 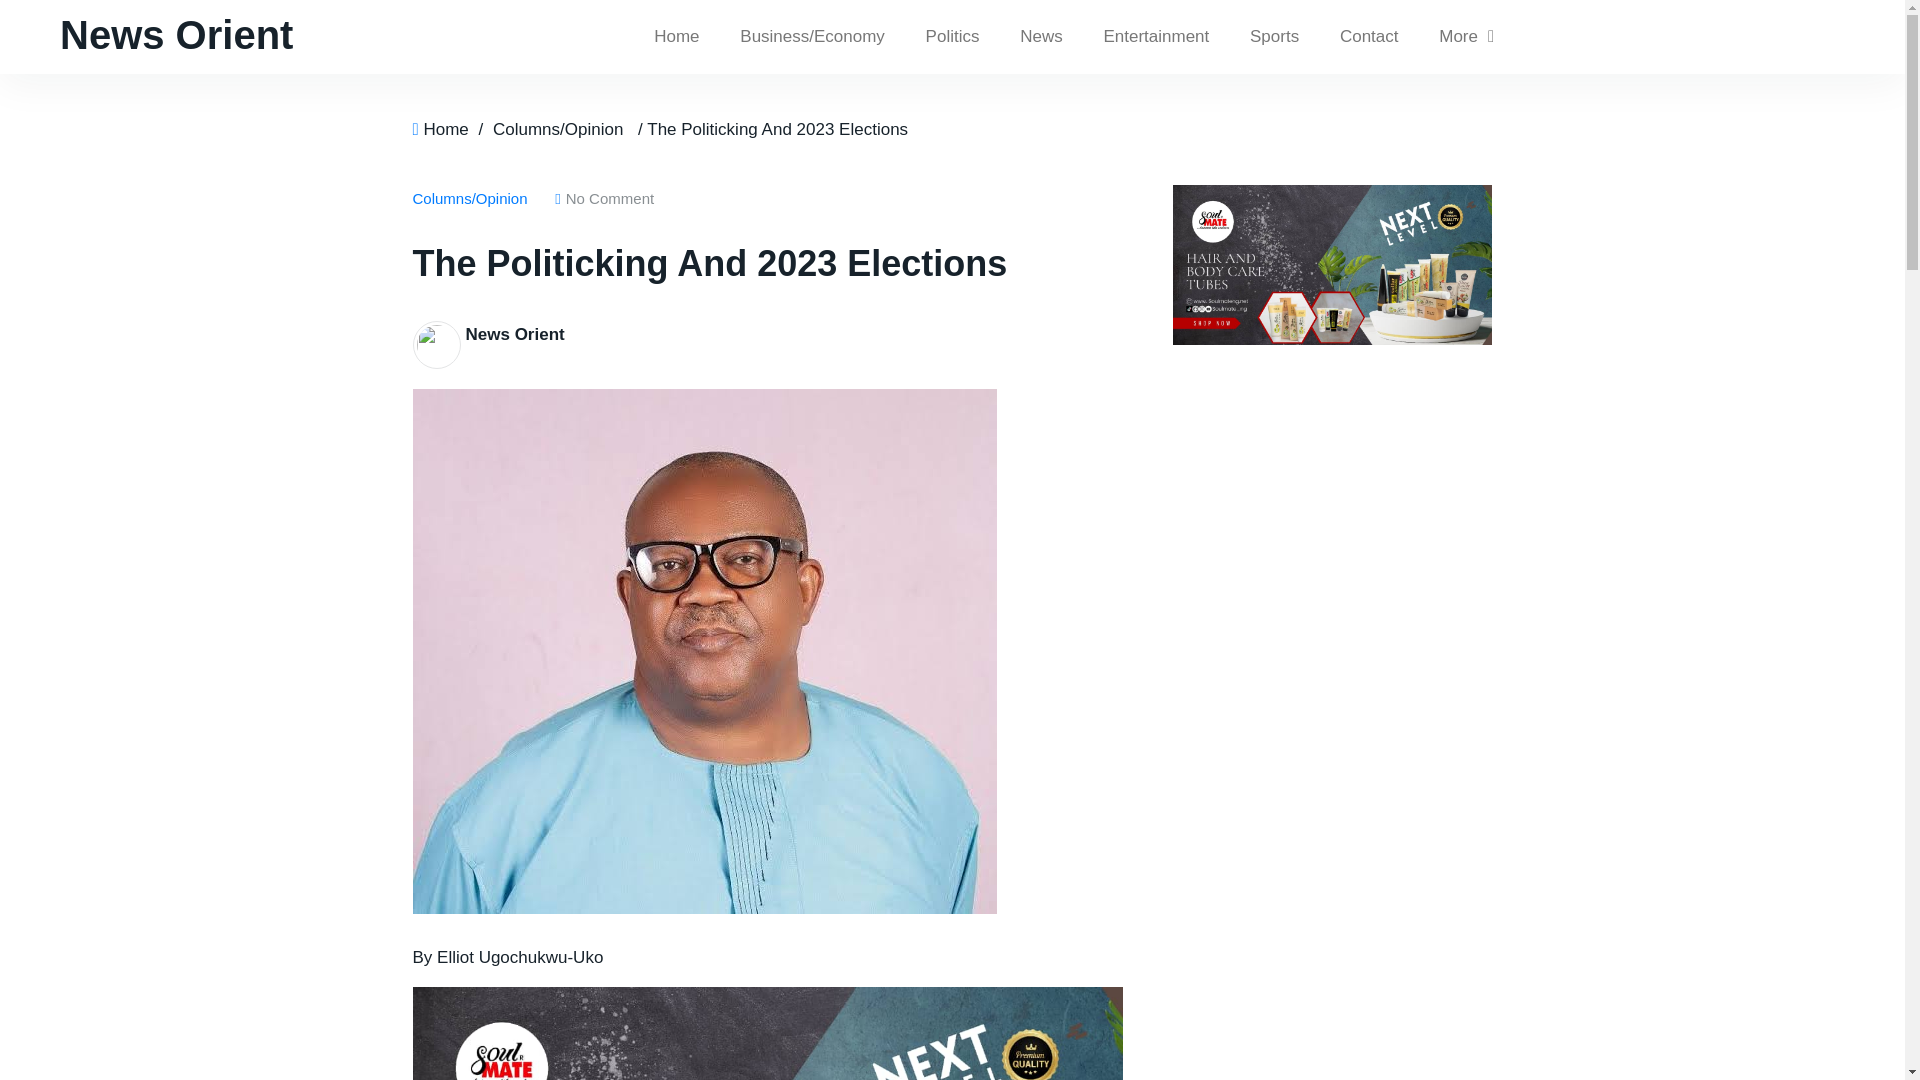 What do you see at coordinates (1466, 37) in the screenshot?
I see `More` at bounding box center [1466, 37].